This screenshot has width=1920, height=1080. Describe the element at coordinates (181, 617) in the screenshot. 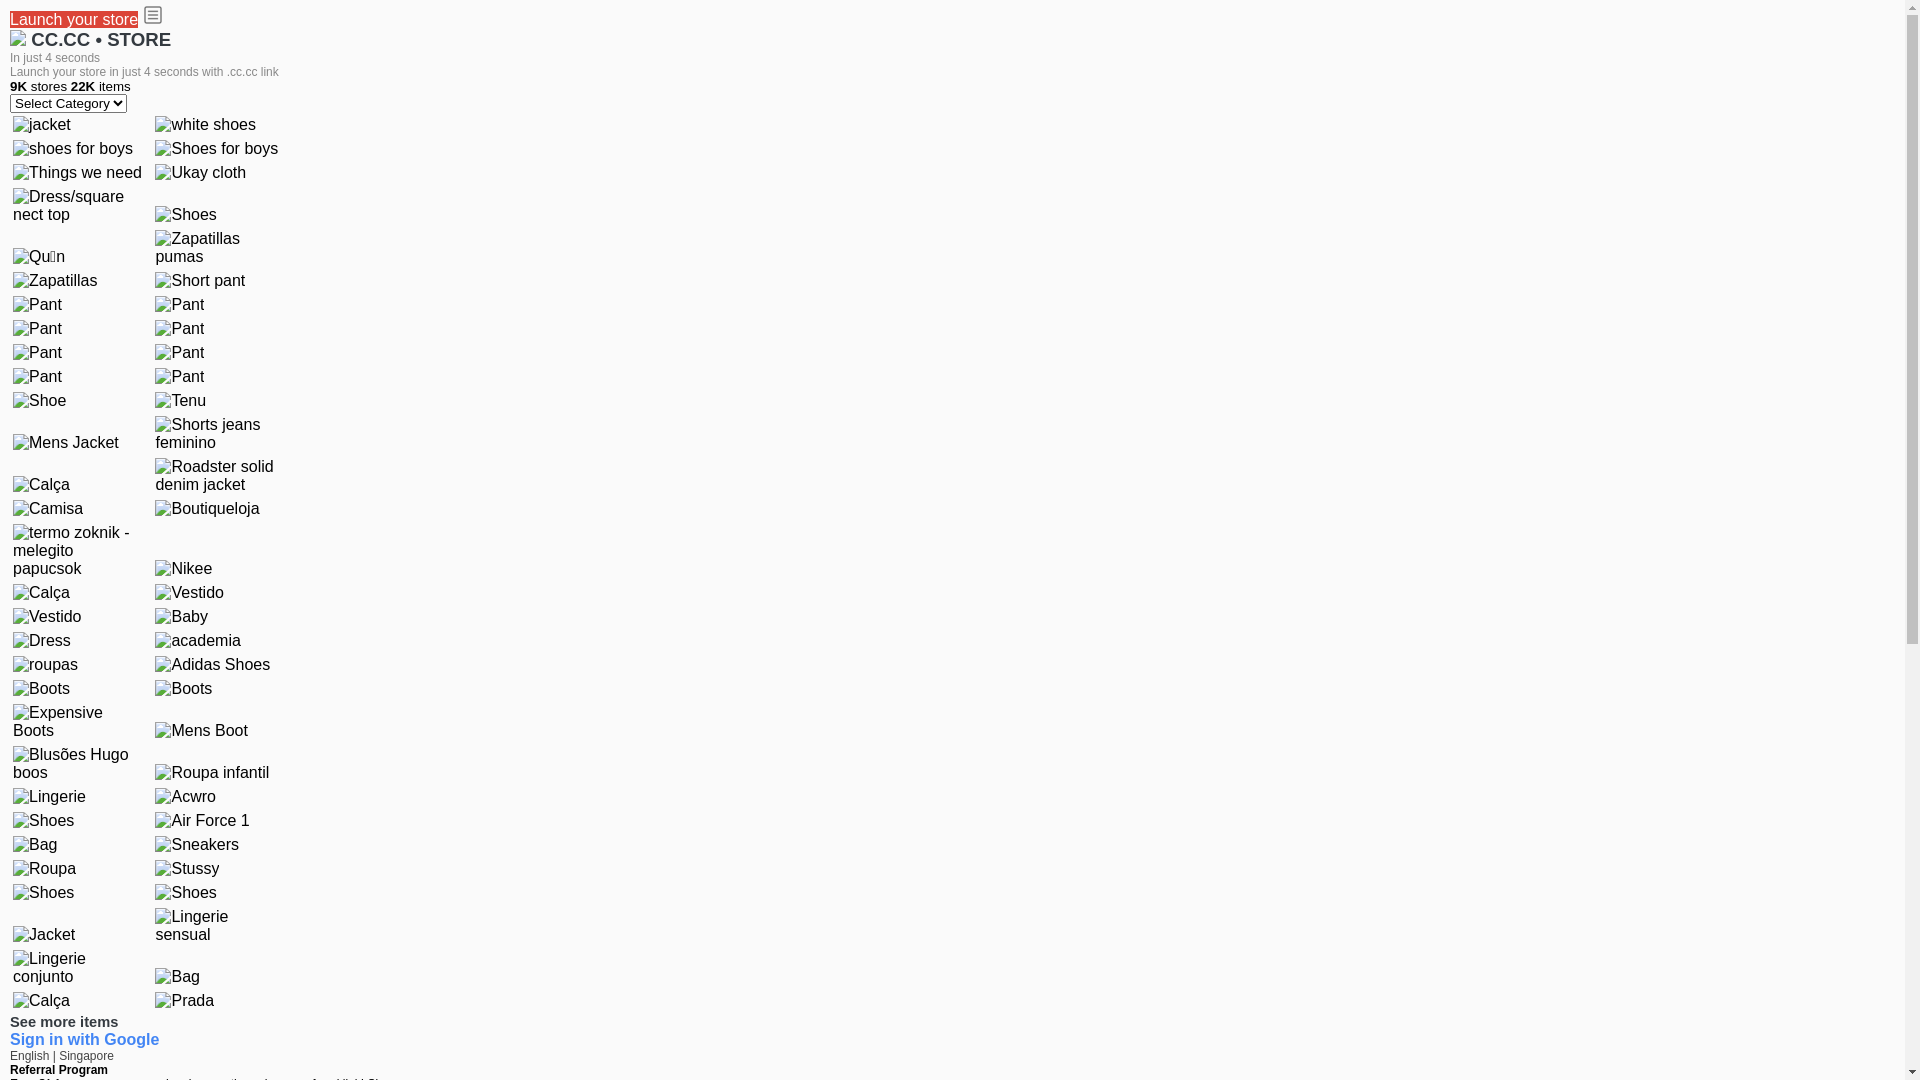

I see `Baby` at that location.